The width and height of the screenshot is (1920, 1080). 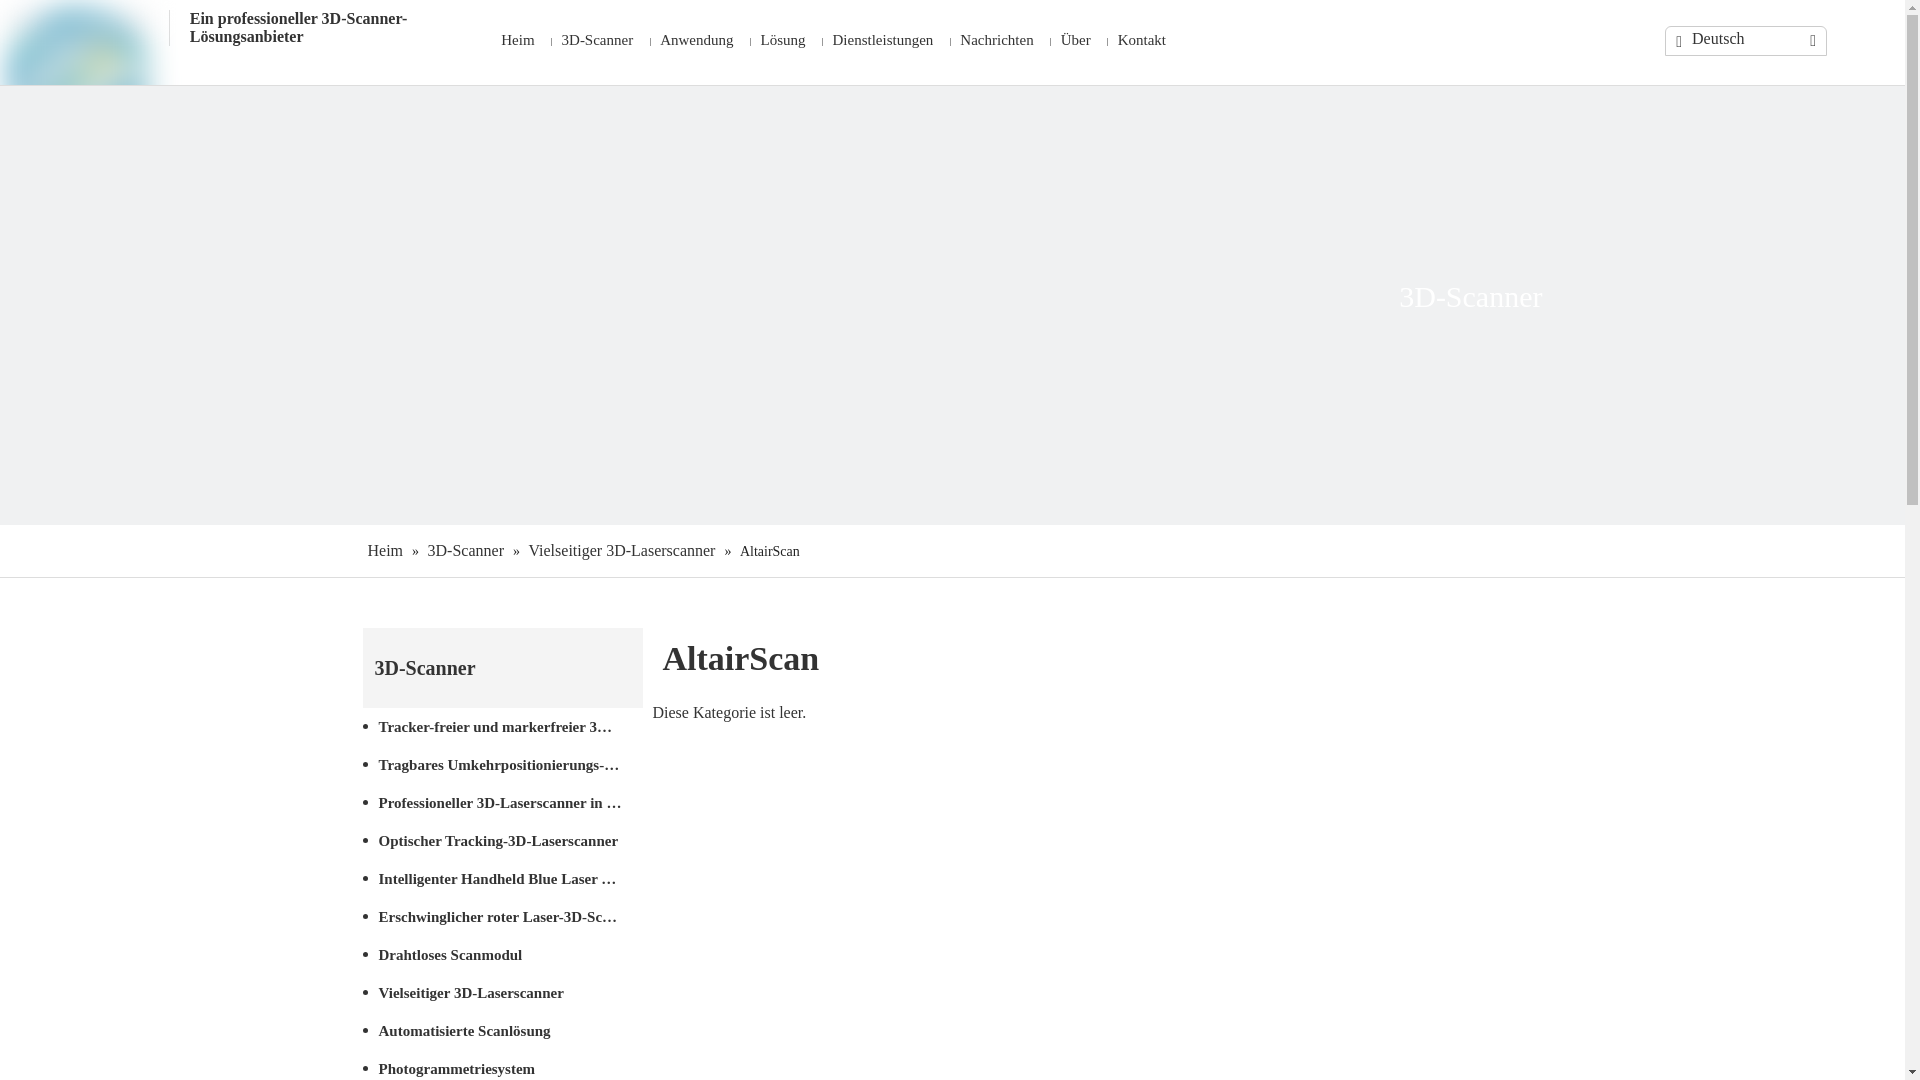 What do you see at coordinates (502, 993) in the screenshot?
I see `Vielseitiger 3D-Laserscanner` at bounding box center [502, 993].